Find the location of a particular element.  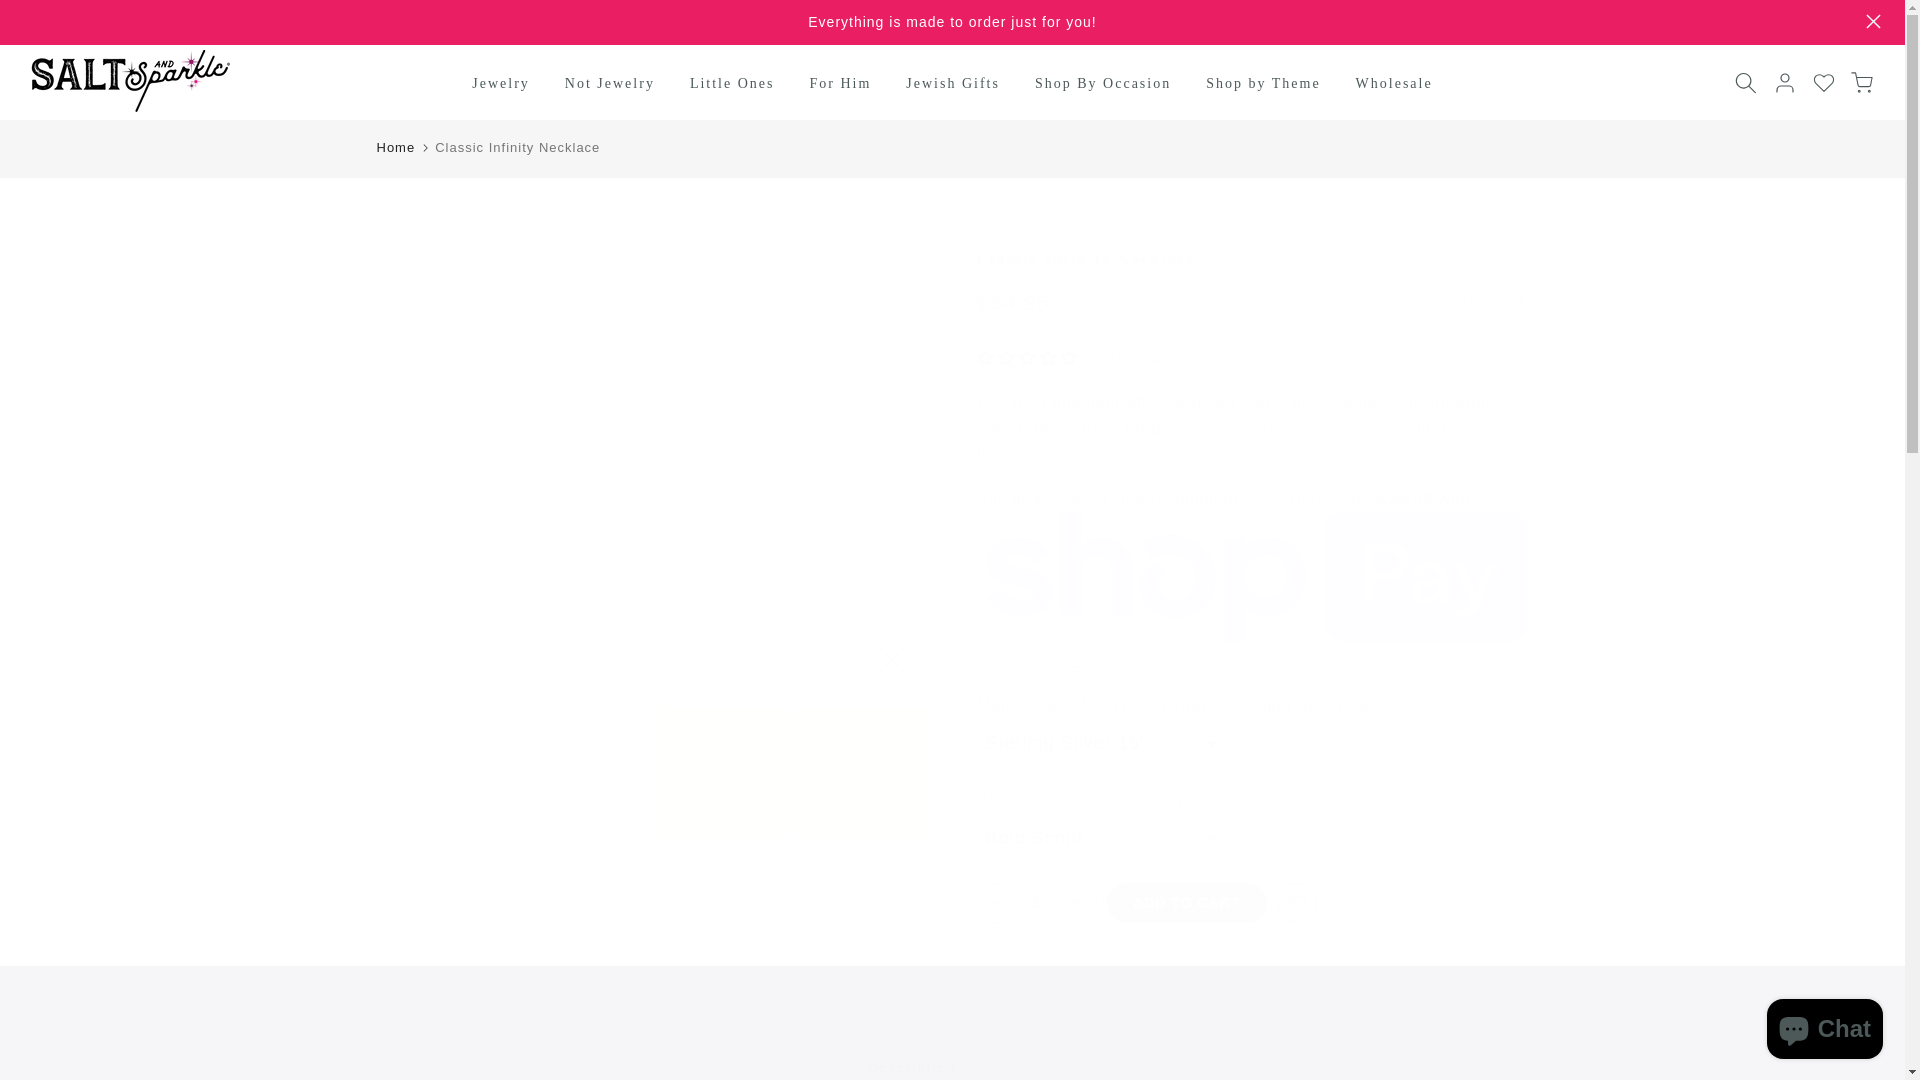

Shop By Occasion is located at coordinates (1102, 84).